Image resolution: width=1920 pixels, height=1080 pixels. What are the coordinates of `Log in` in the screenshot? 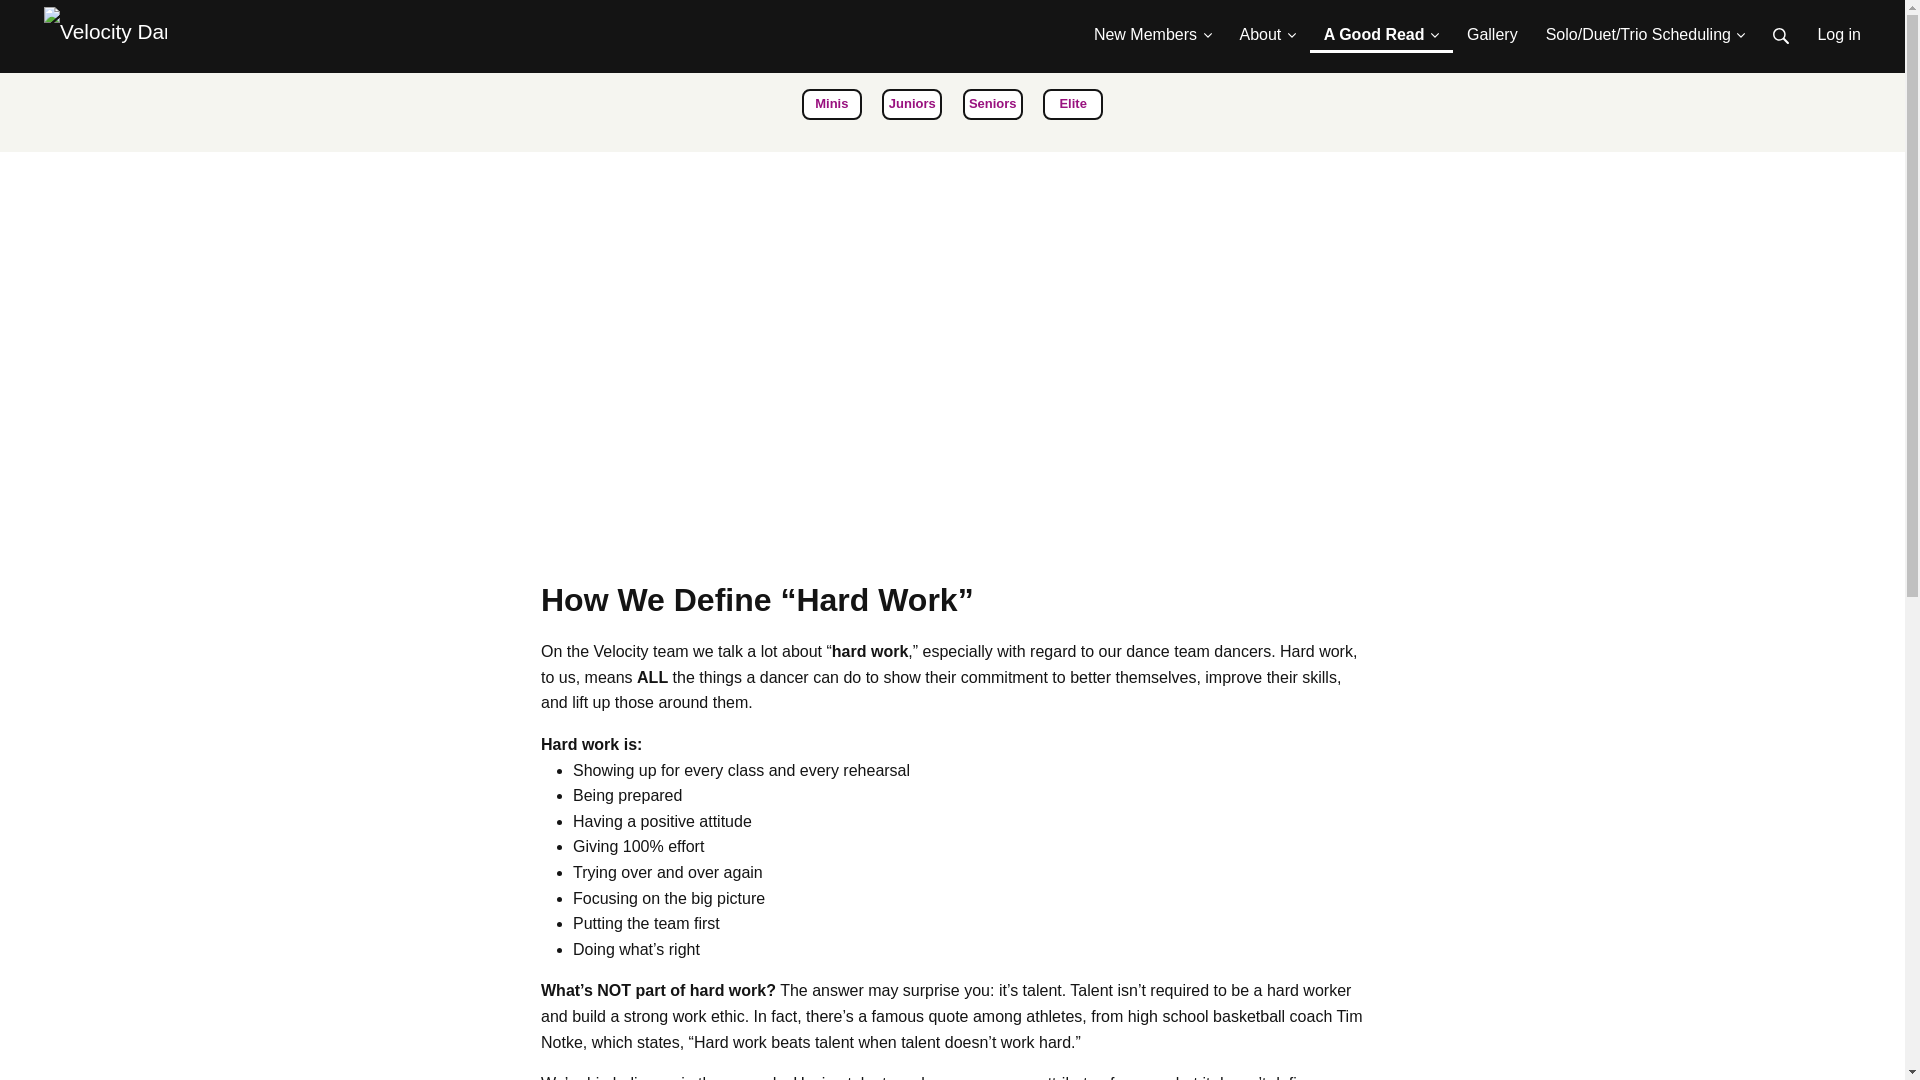 It's located at (1838, 26).